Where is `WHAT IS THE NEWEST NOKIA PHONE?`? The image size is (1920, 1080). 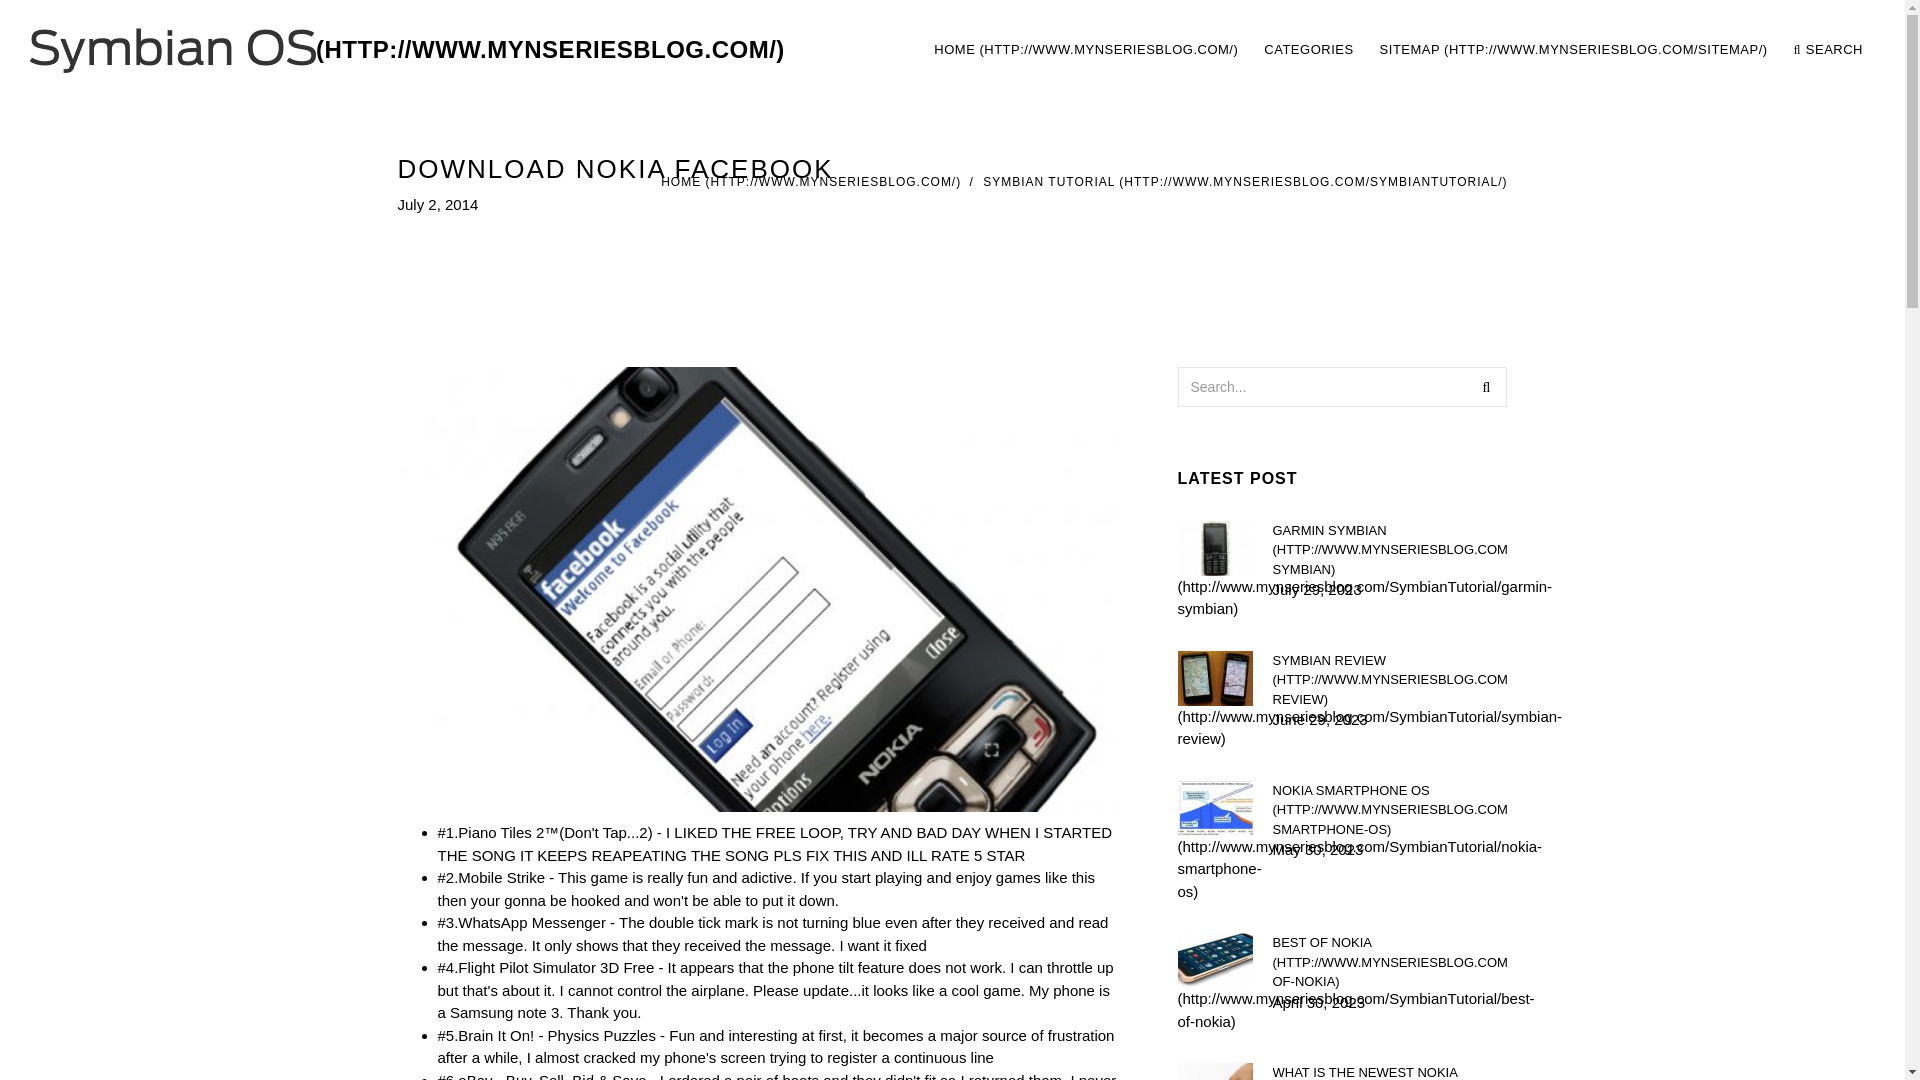 WHAT IS THE NEWEST NOKIA PHONE? is located at coordinates (1389, 1071).